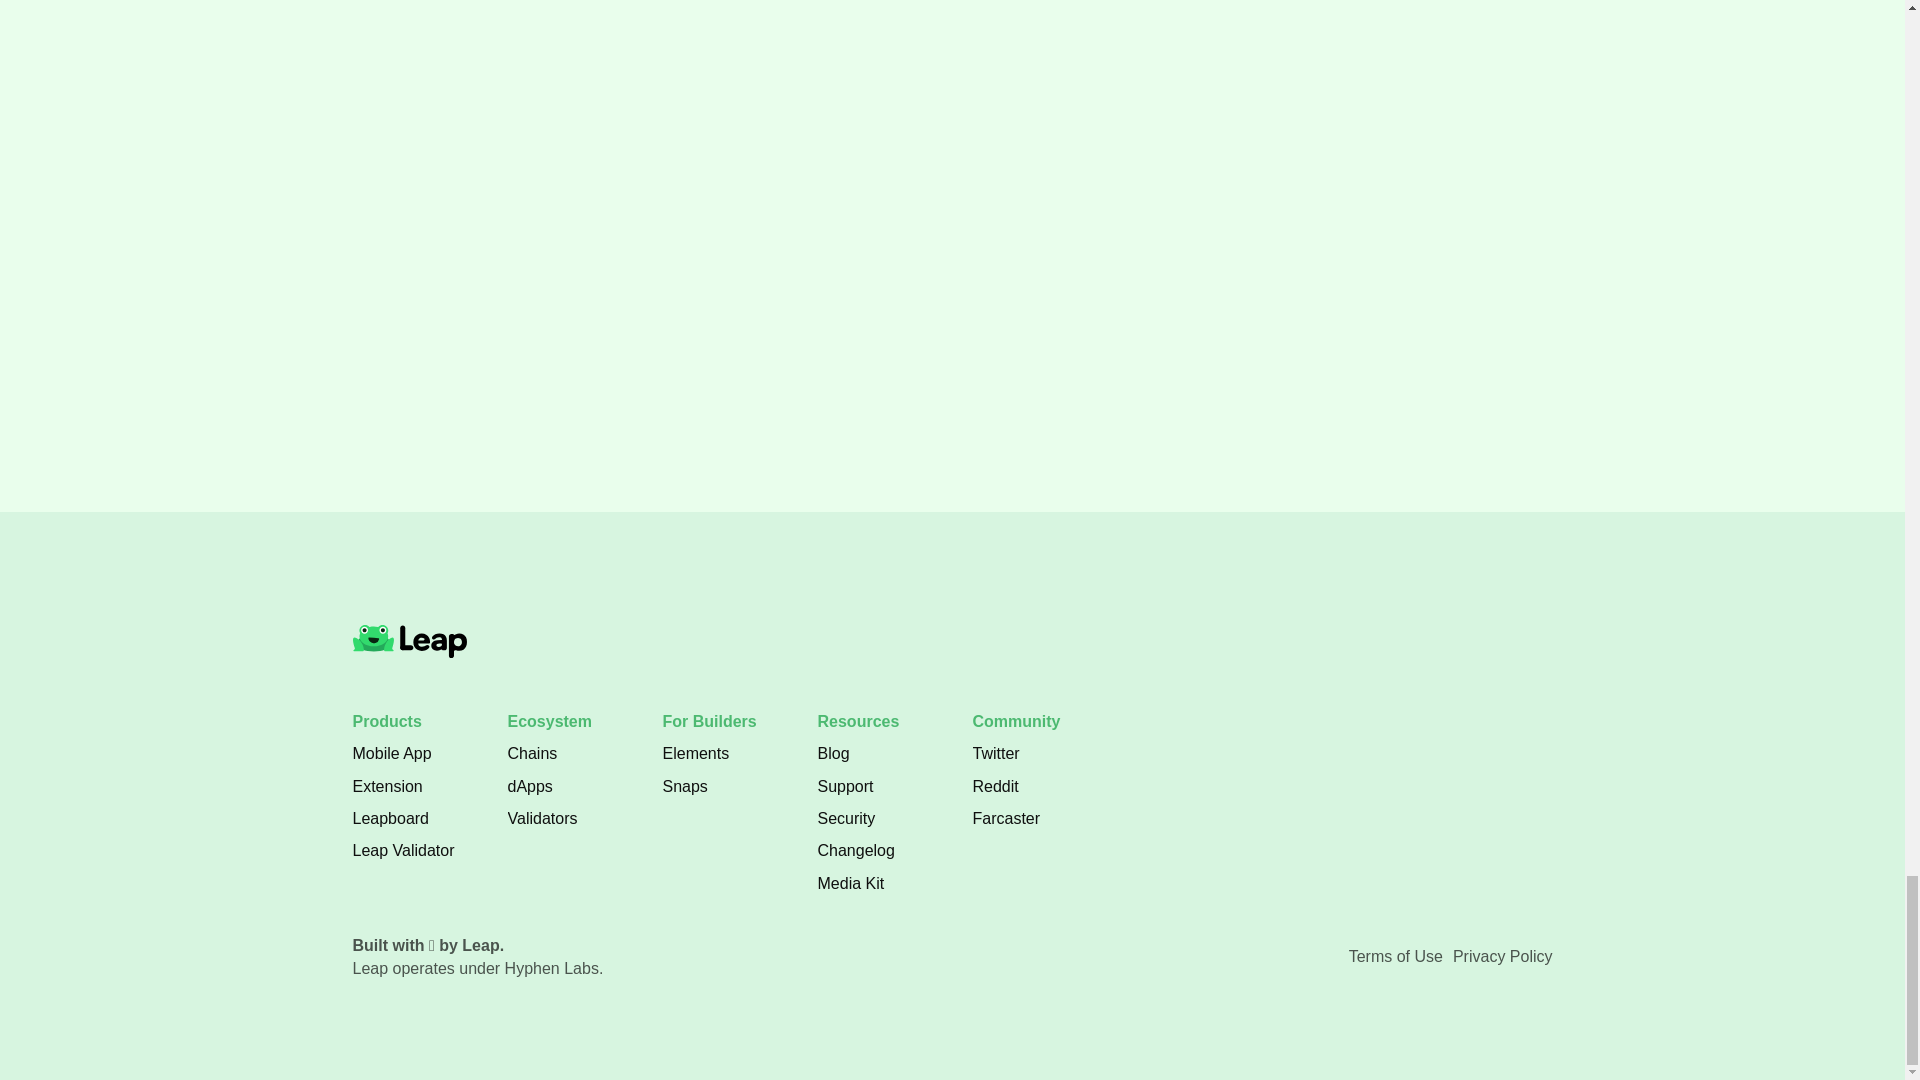 The image size is (1920, 1080). What do you see at coordinates (386, 786) in the screenshot?
I see `Leapboard` at bounding box center [386, 786].